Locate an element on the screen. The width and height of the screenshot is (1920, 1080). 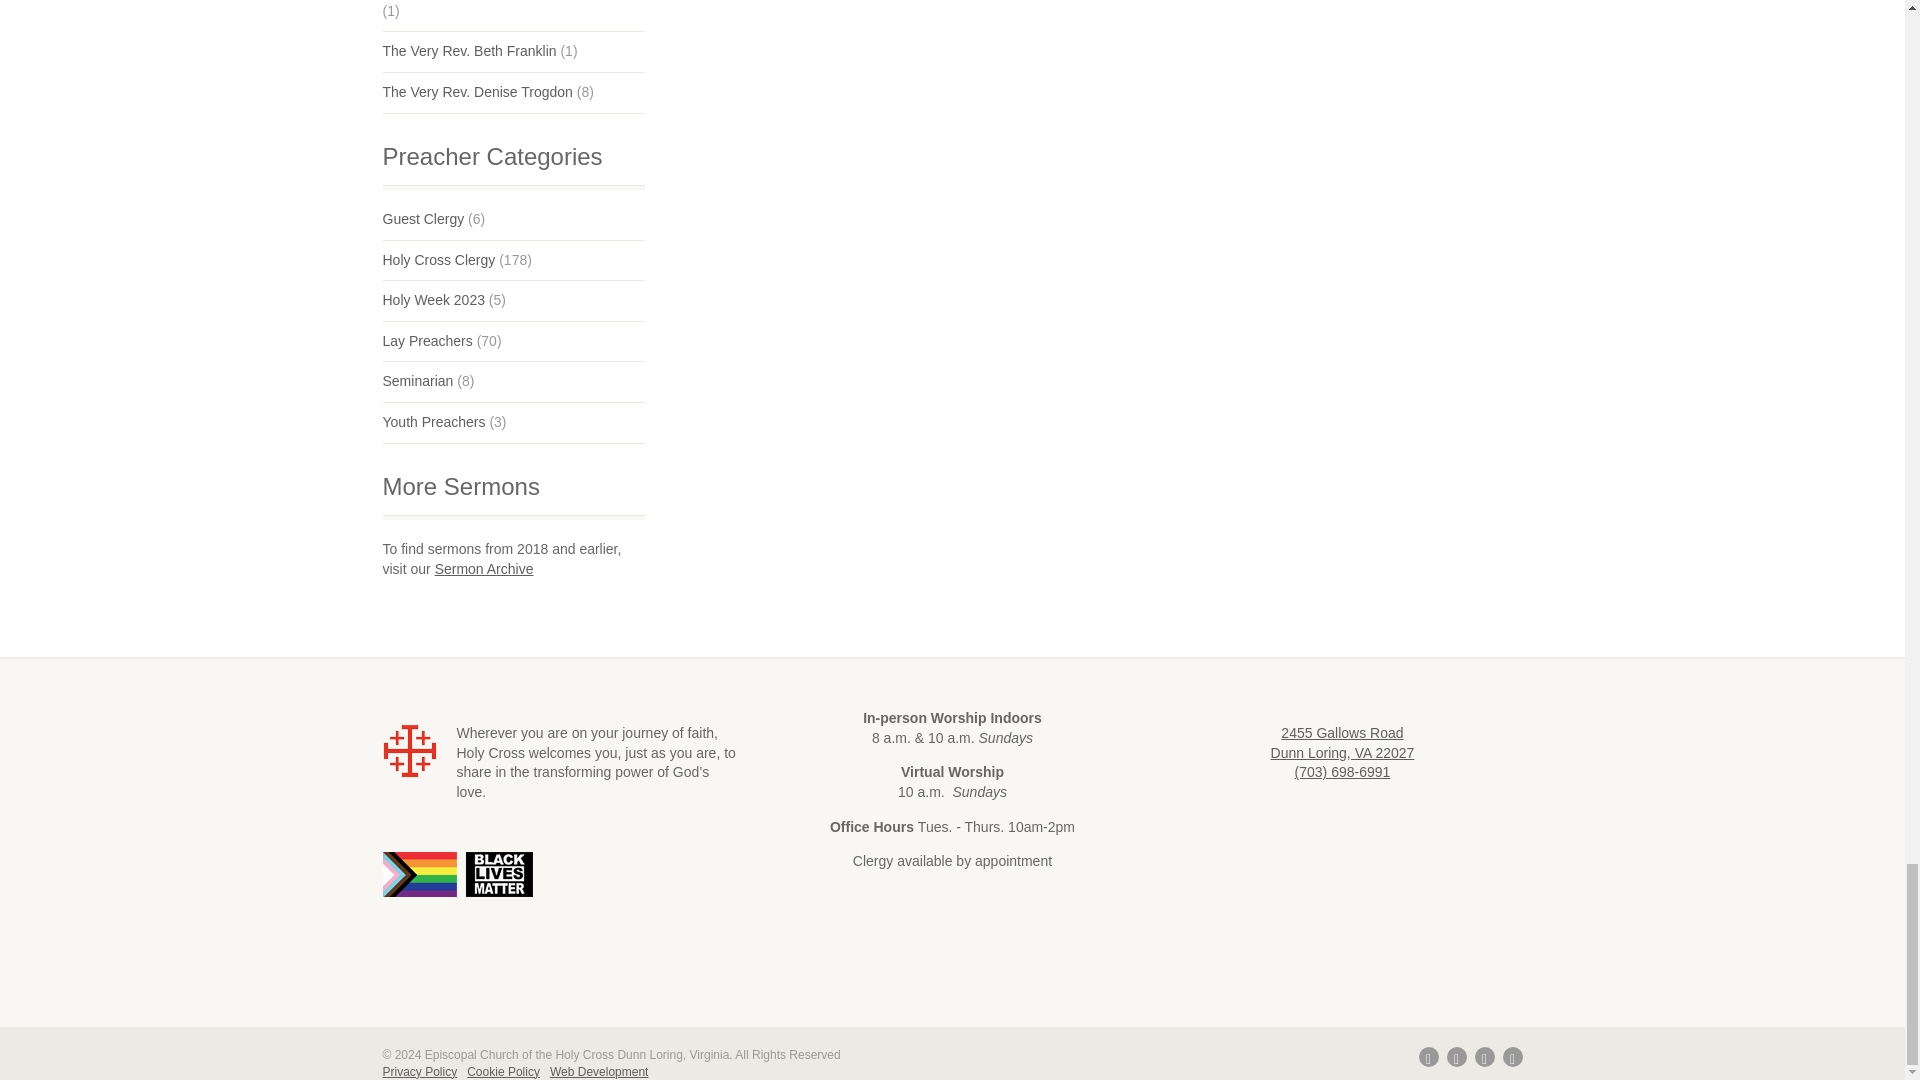
Directions to Holy Cross using Google Maps is located at coordinates (1343, 742).